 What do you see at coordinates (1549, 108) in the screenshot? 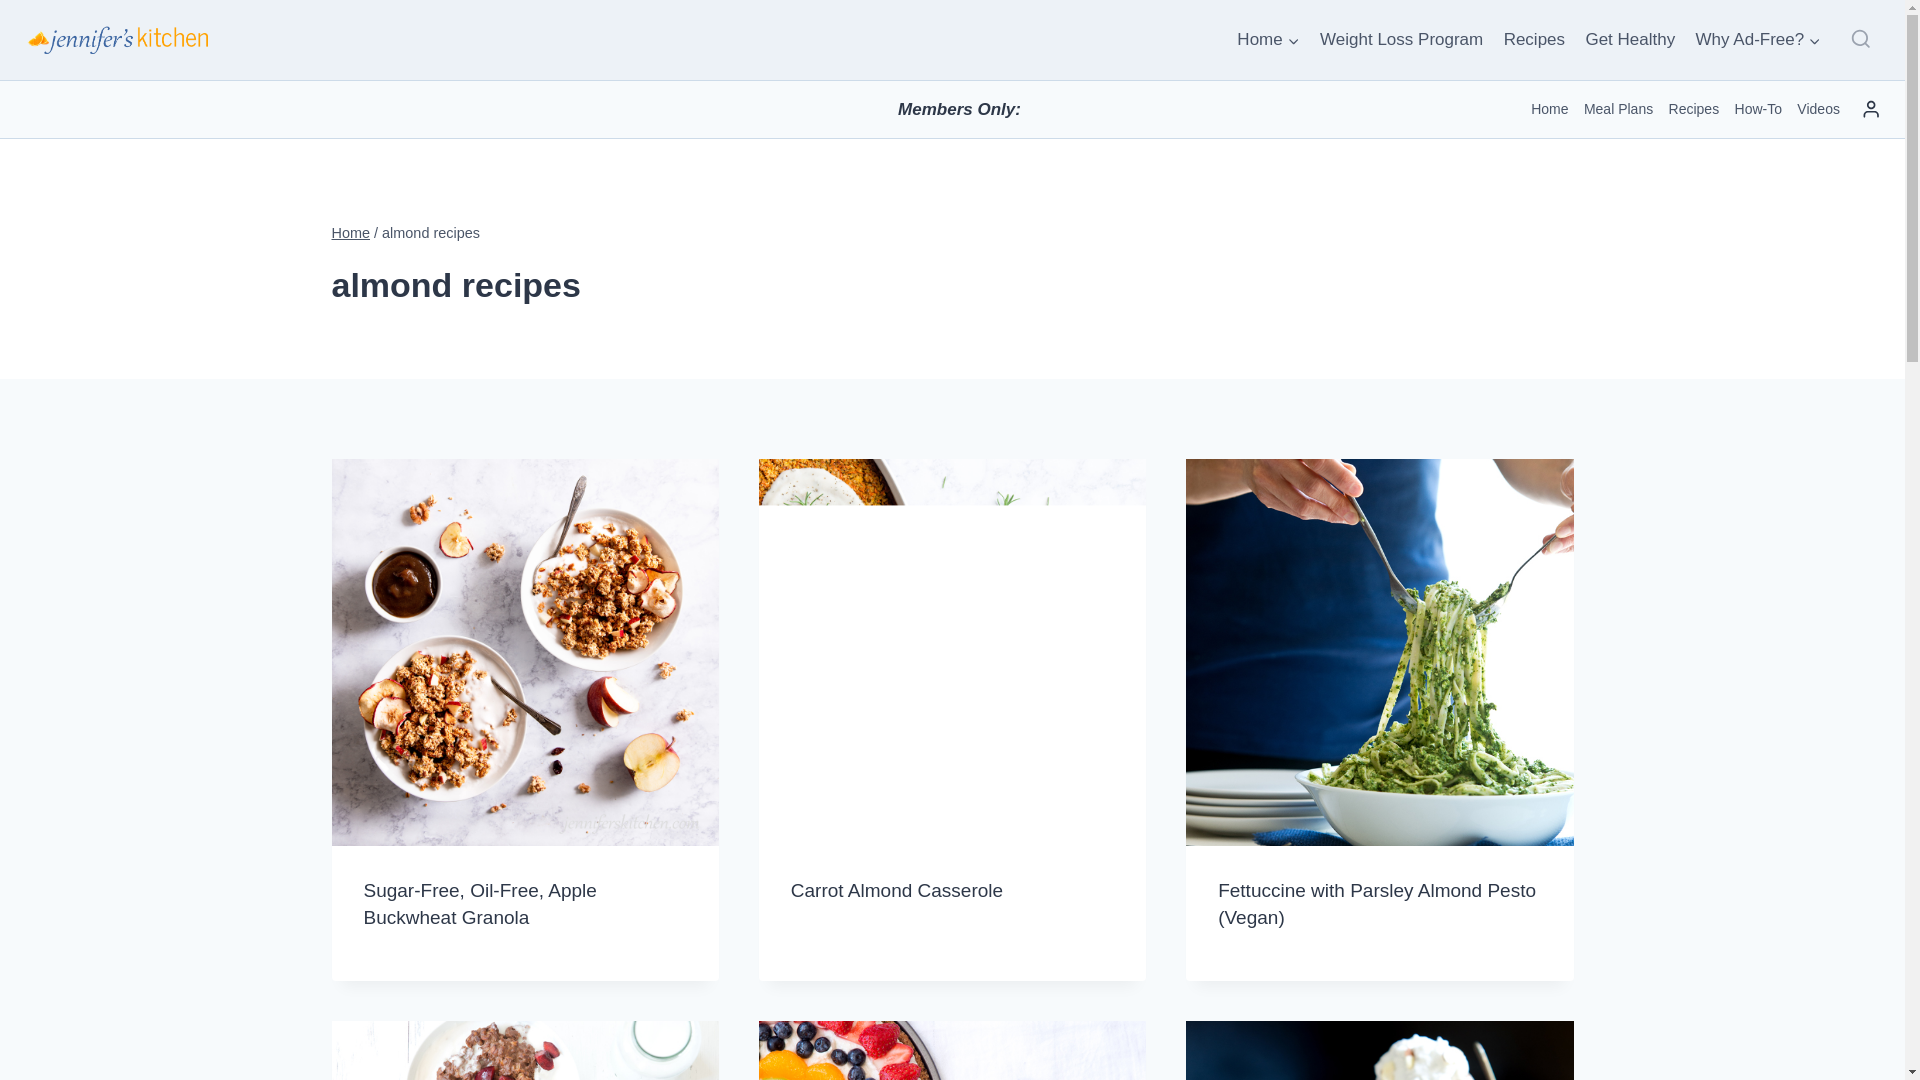
I see `Home` at bounding box center [1549, 108].